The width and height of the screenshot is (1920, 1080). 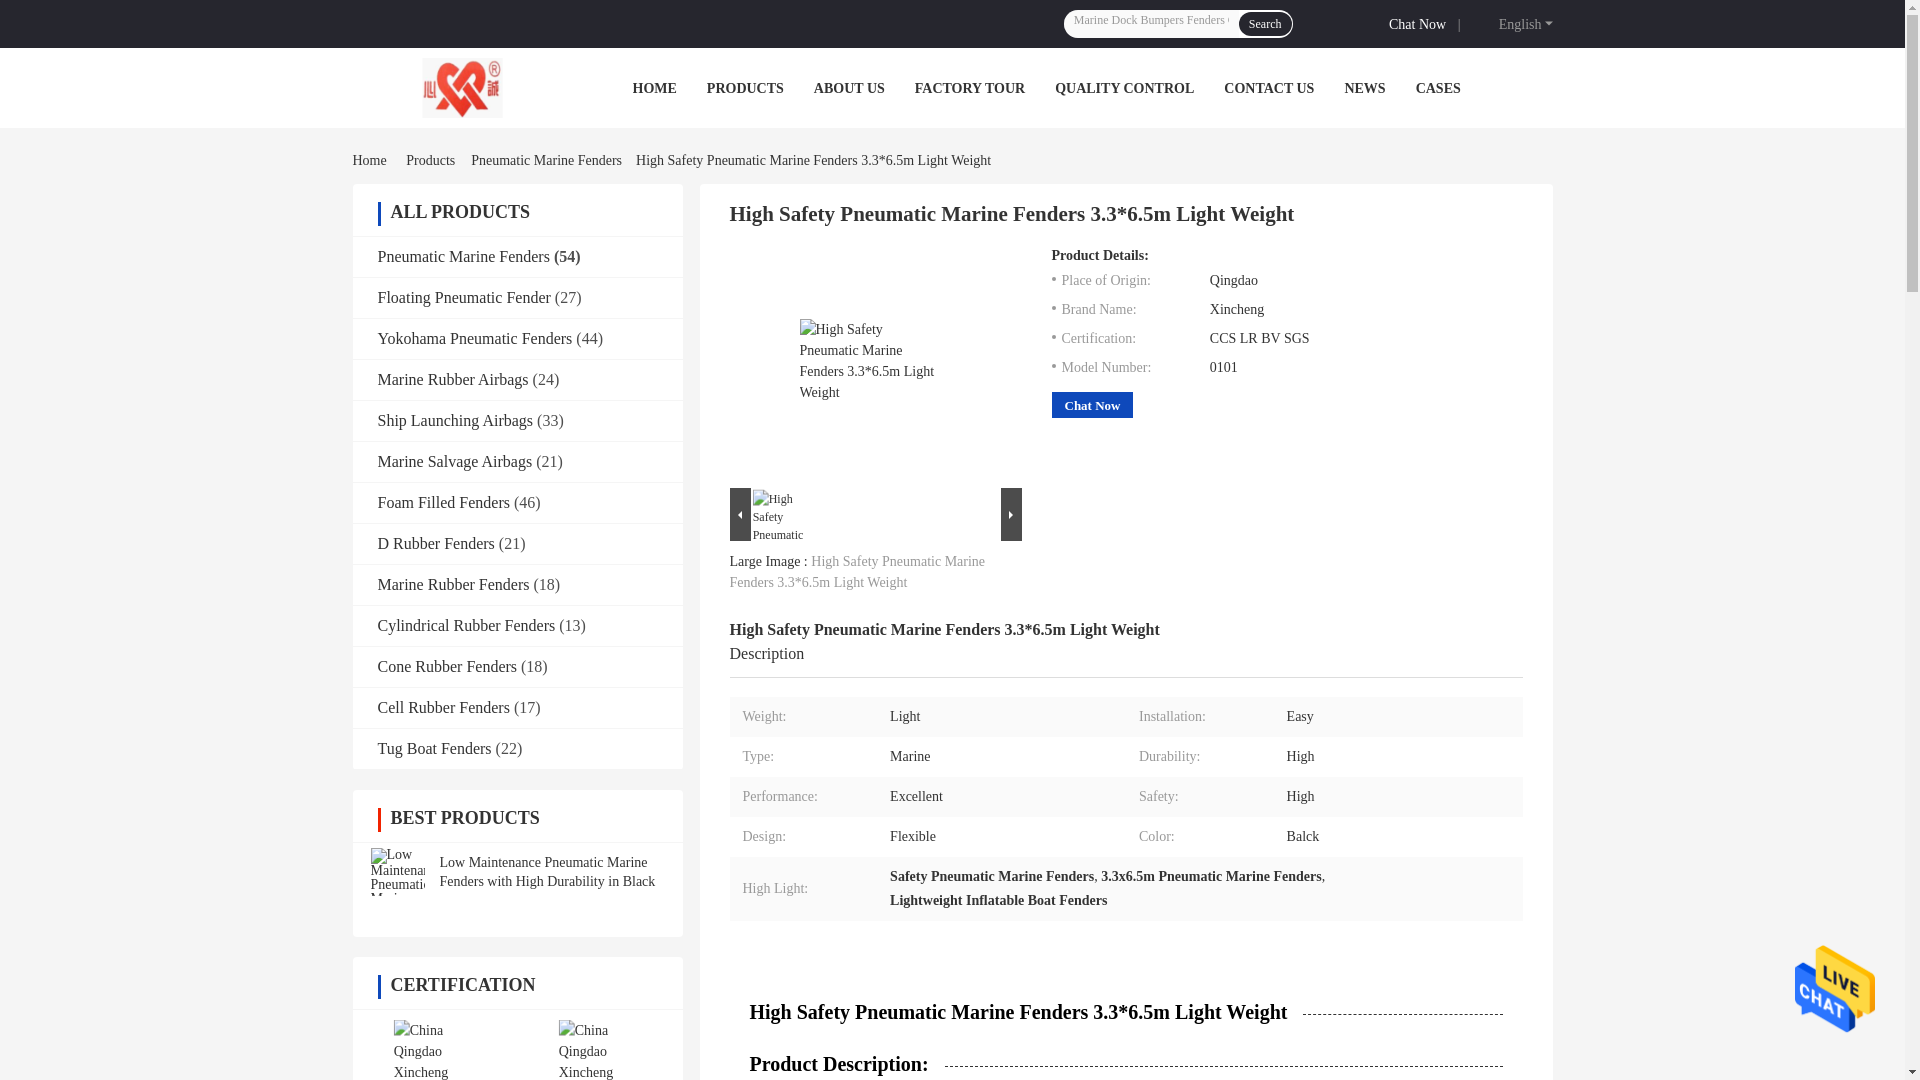 I want to click on ABOUT US, so click(x=850, y=88).